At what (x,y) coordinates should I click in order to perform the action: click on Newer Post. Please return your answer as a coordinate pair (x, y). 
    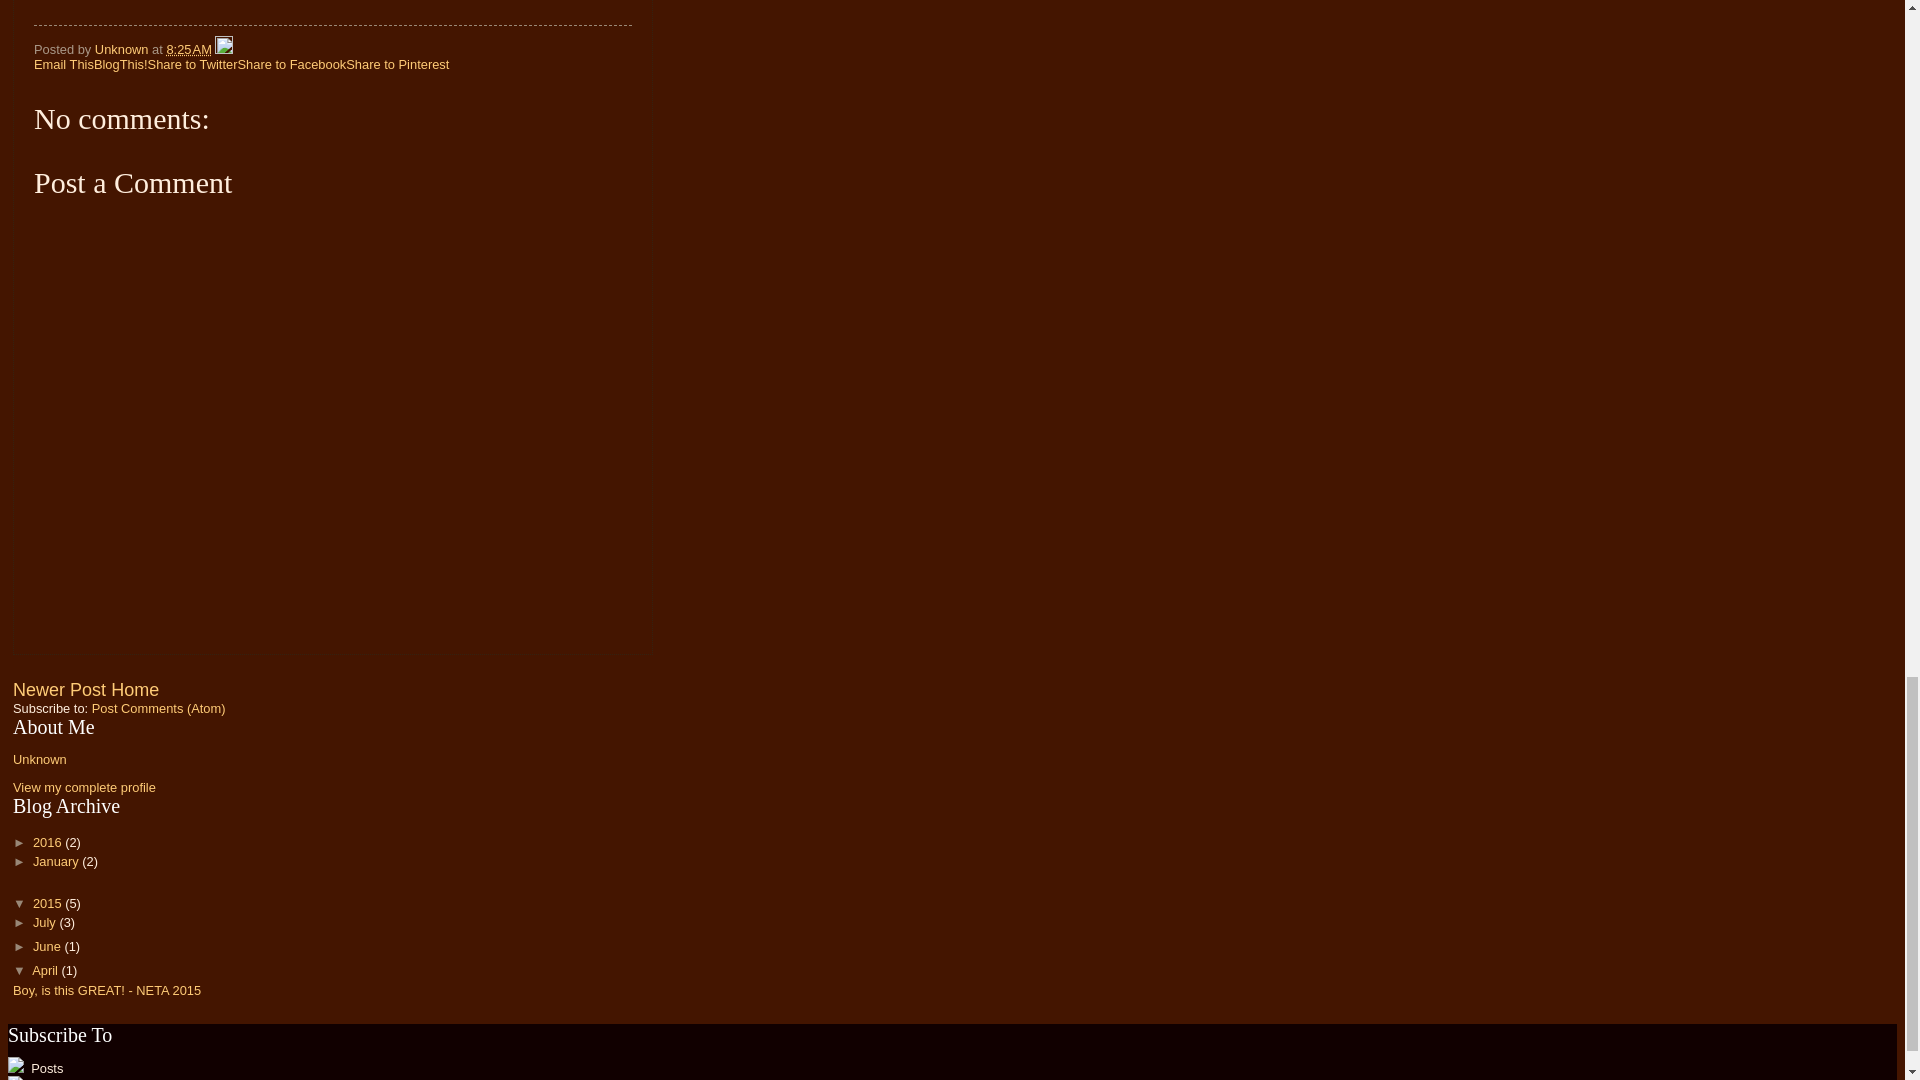
    Looking at the image, I should click on (59, 690).